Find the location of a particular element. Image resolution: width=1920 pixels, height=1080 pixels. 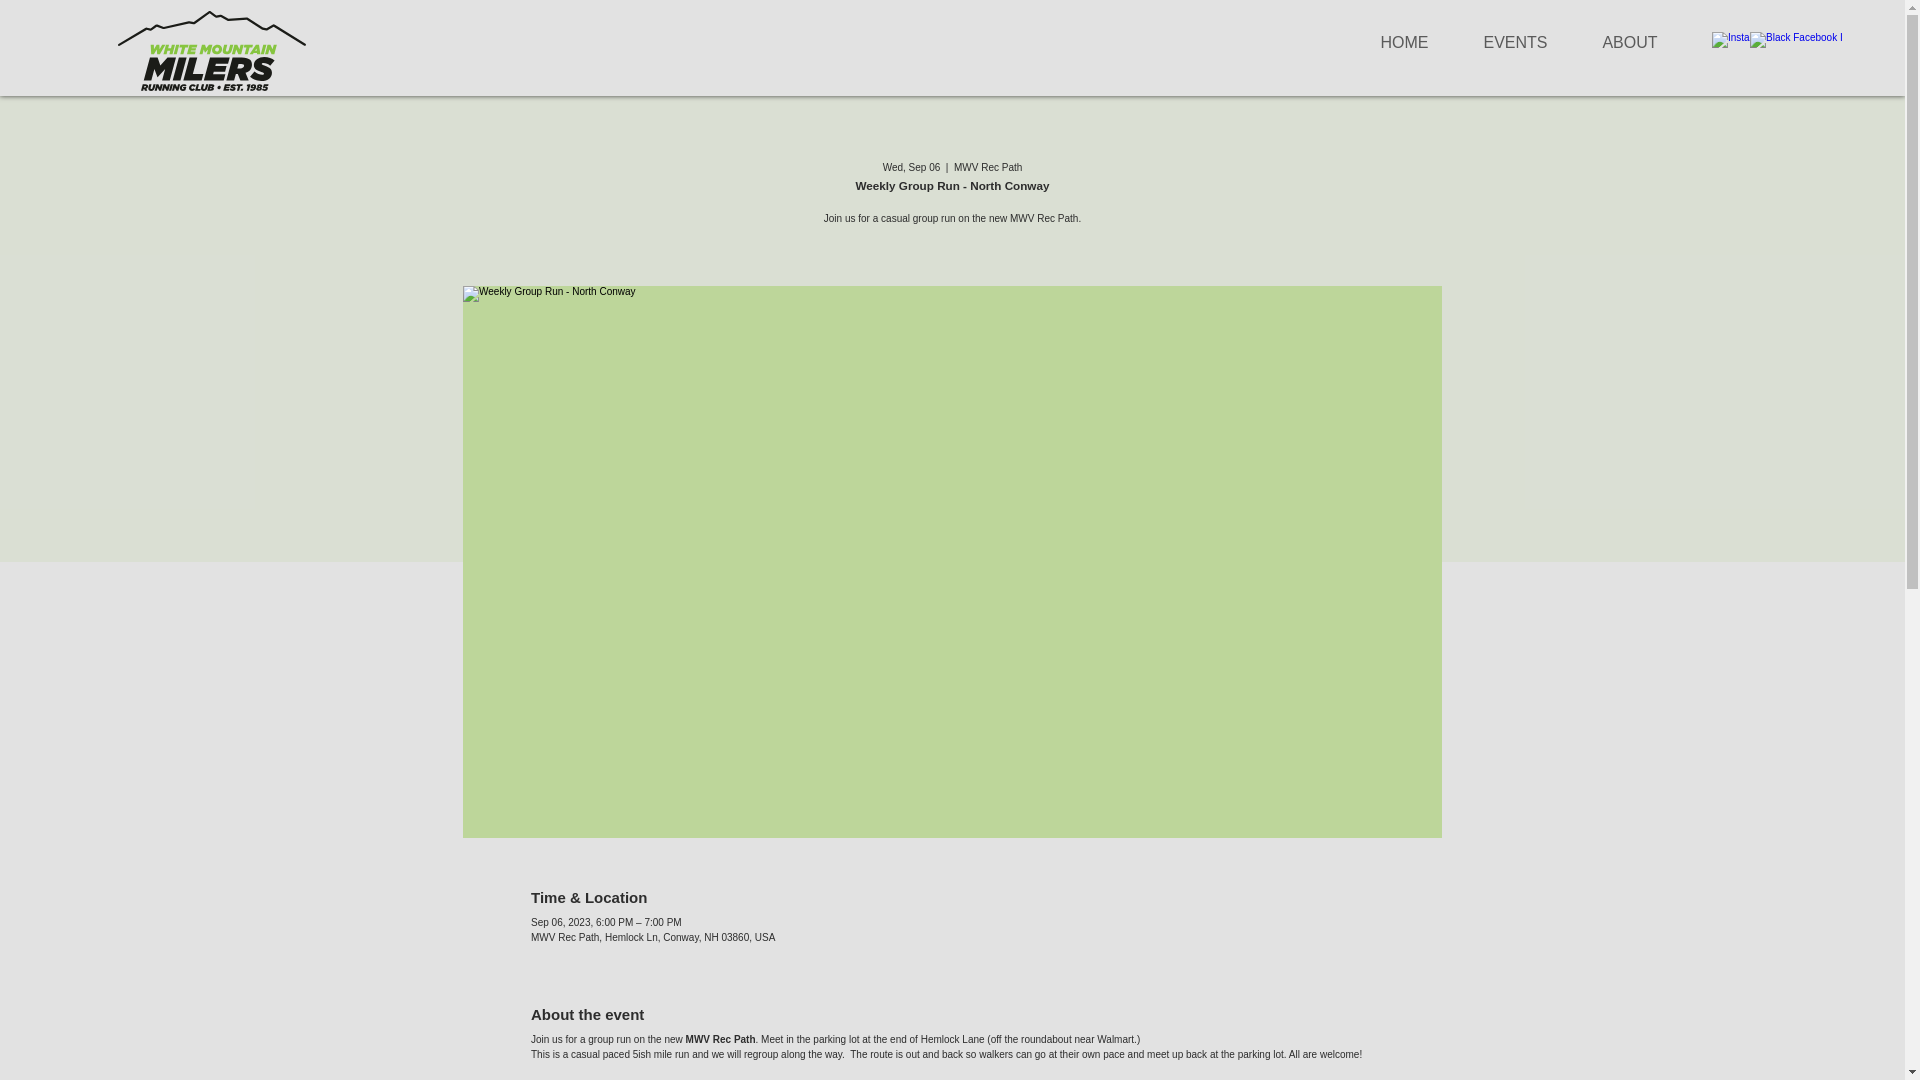

ABOUT is located at coordinates (1630, 42).